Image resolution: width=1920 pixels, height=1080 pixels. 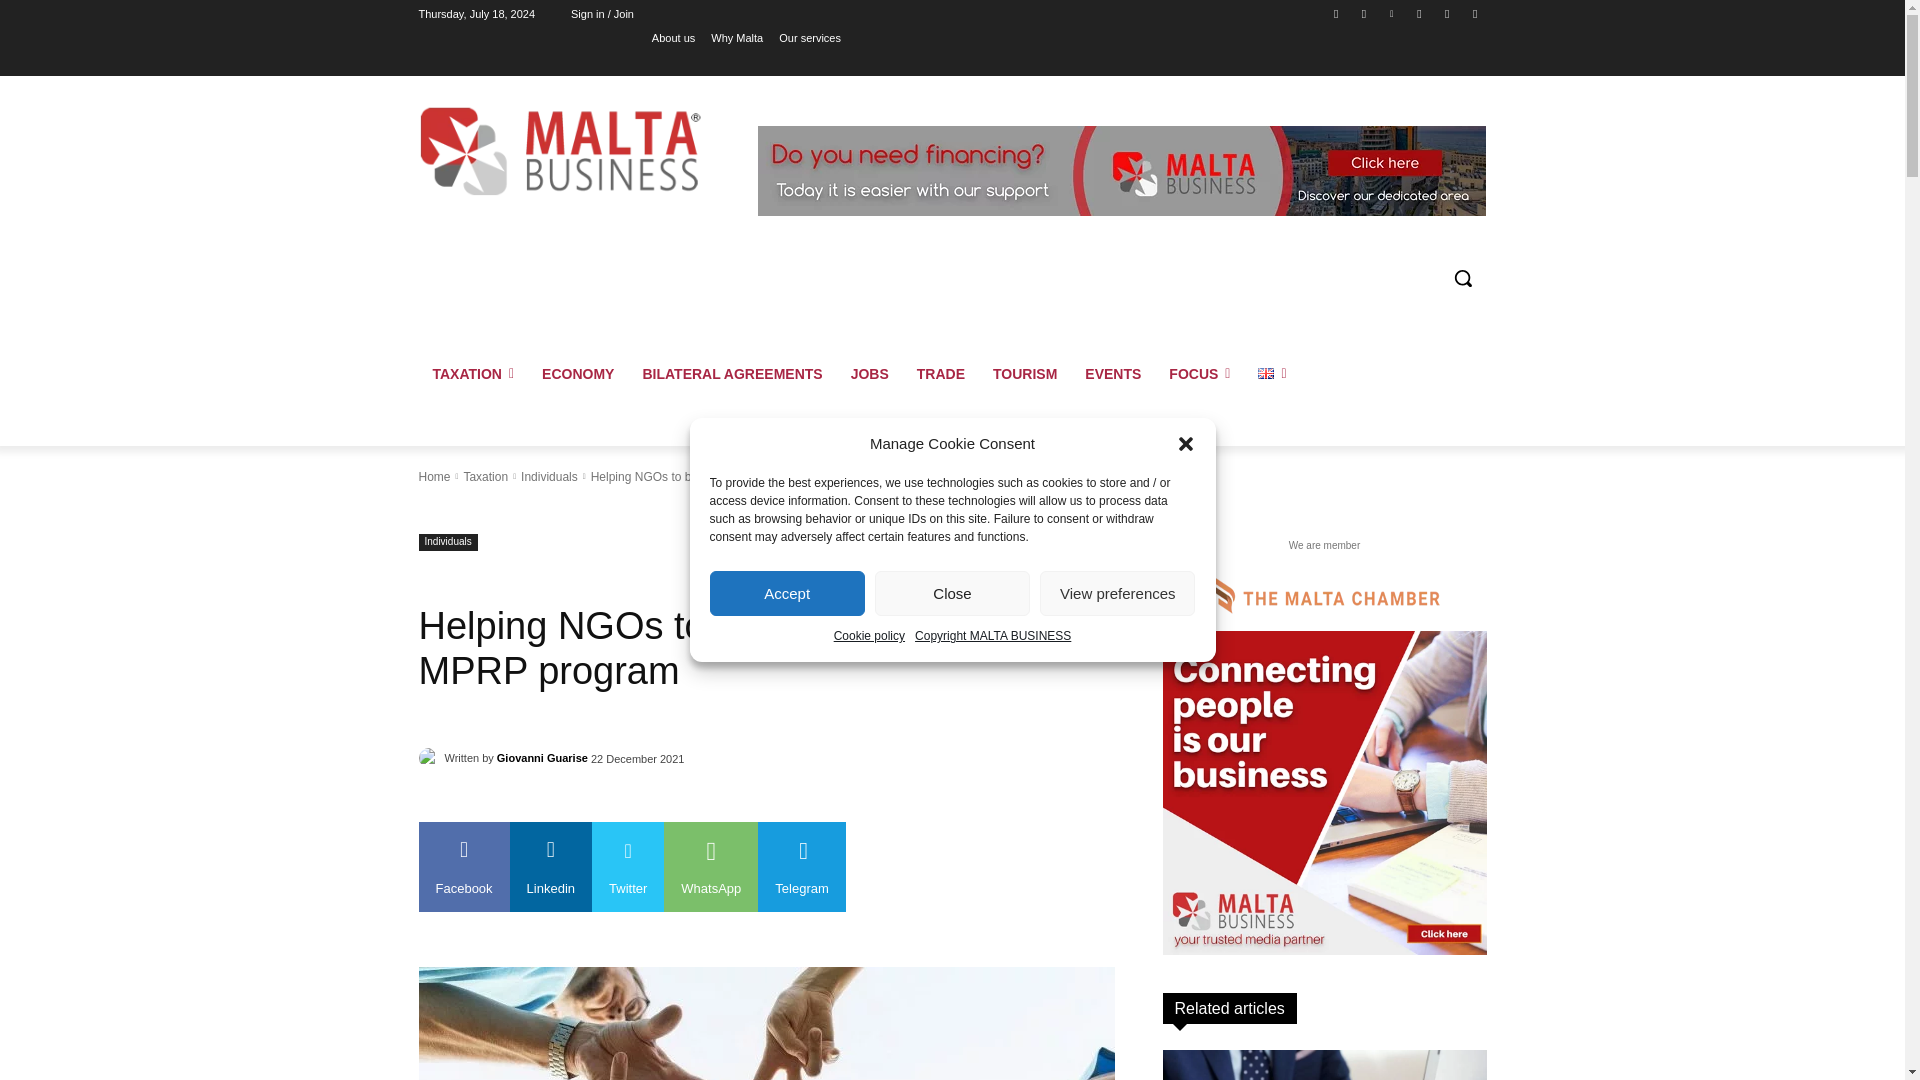 What do you see at coordinates (1117, 593) in the screenshot?
I see `View preferences` at bounding box center [1117, 593].